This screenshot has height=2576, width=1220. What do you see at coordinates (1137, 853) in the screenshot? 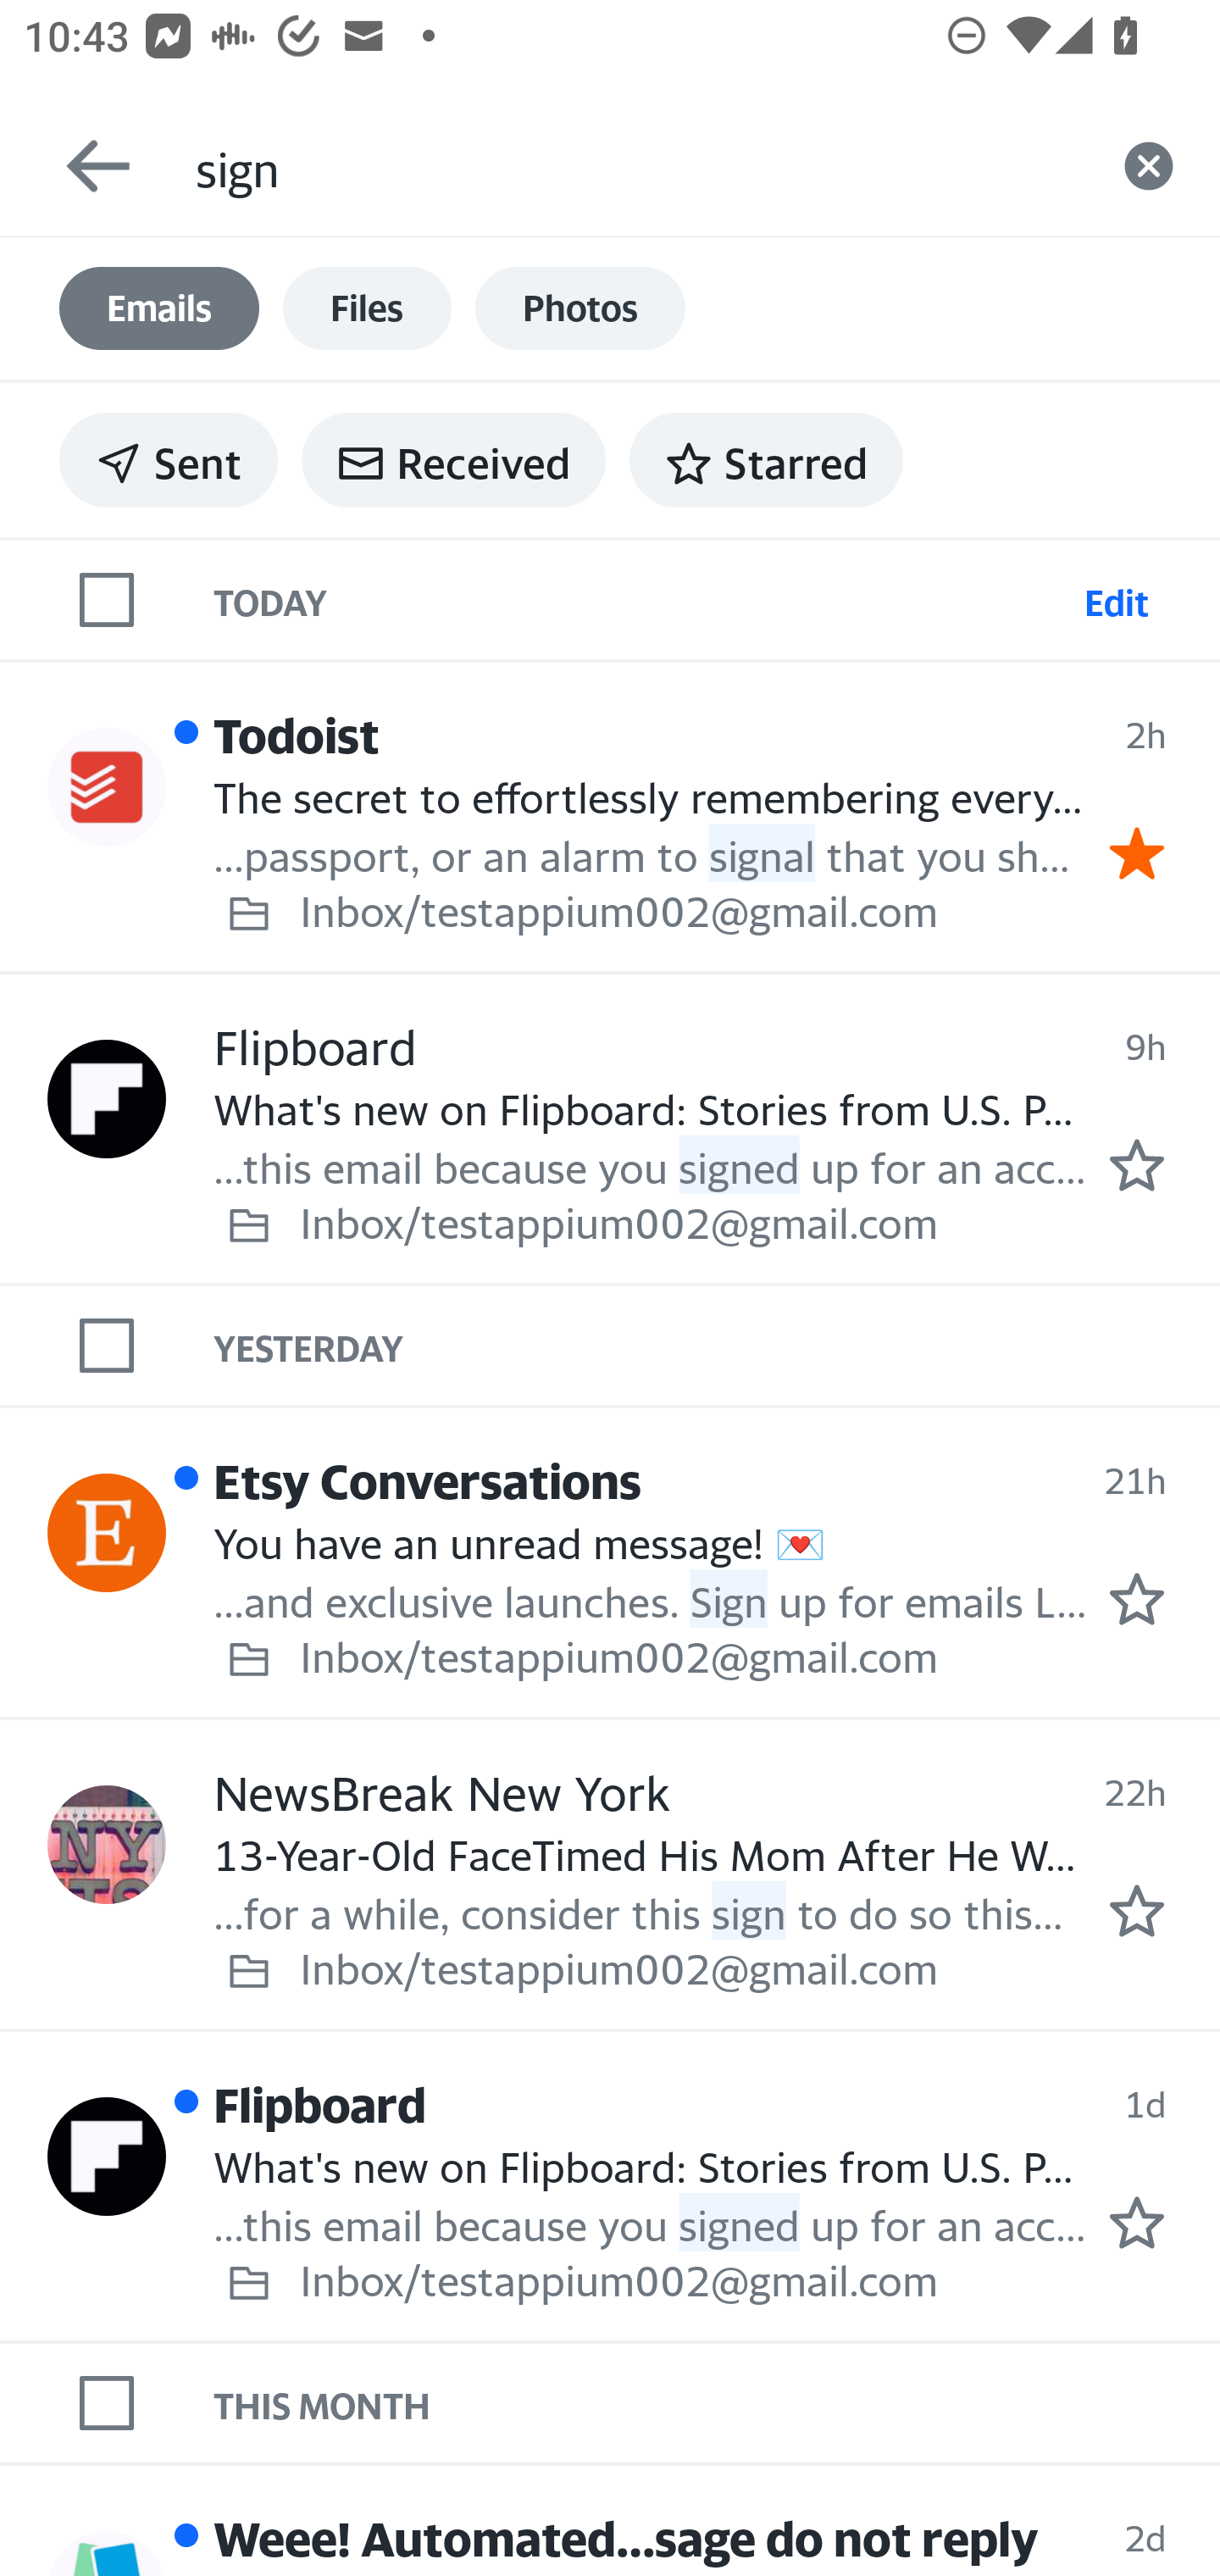
I see `Remove star.` at bounding box center [1137, 853].